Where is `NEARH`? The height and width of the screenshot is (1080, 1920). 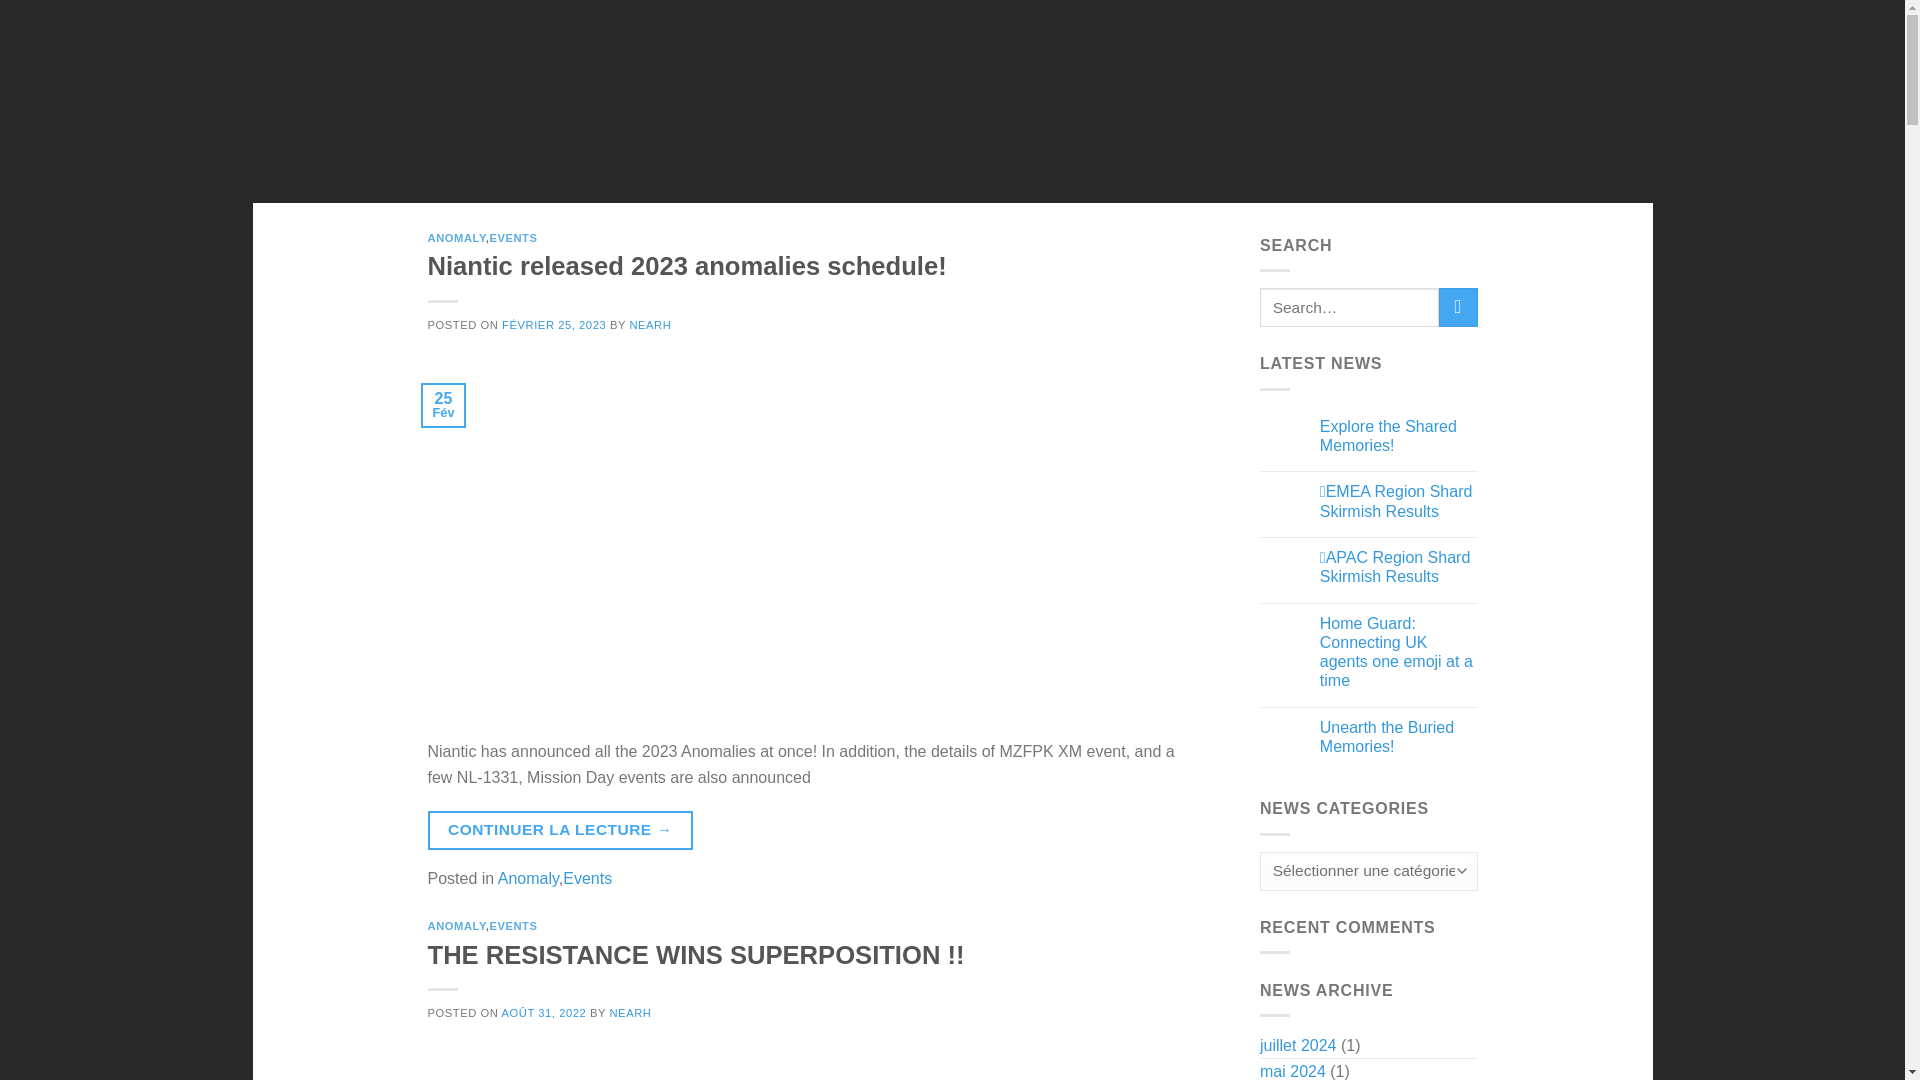 NEARH is located at coordinates (650, 324).